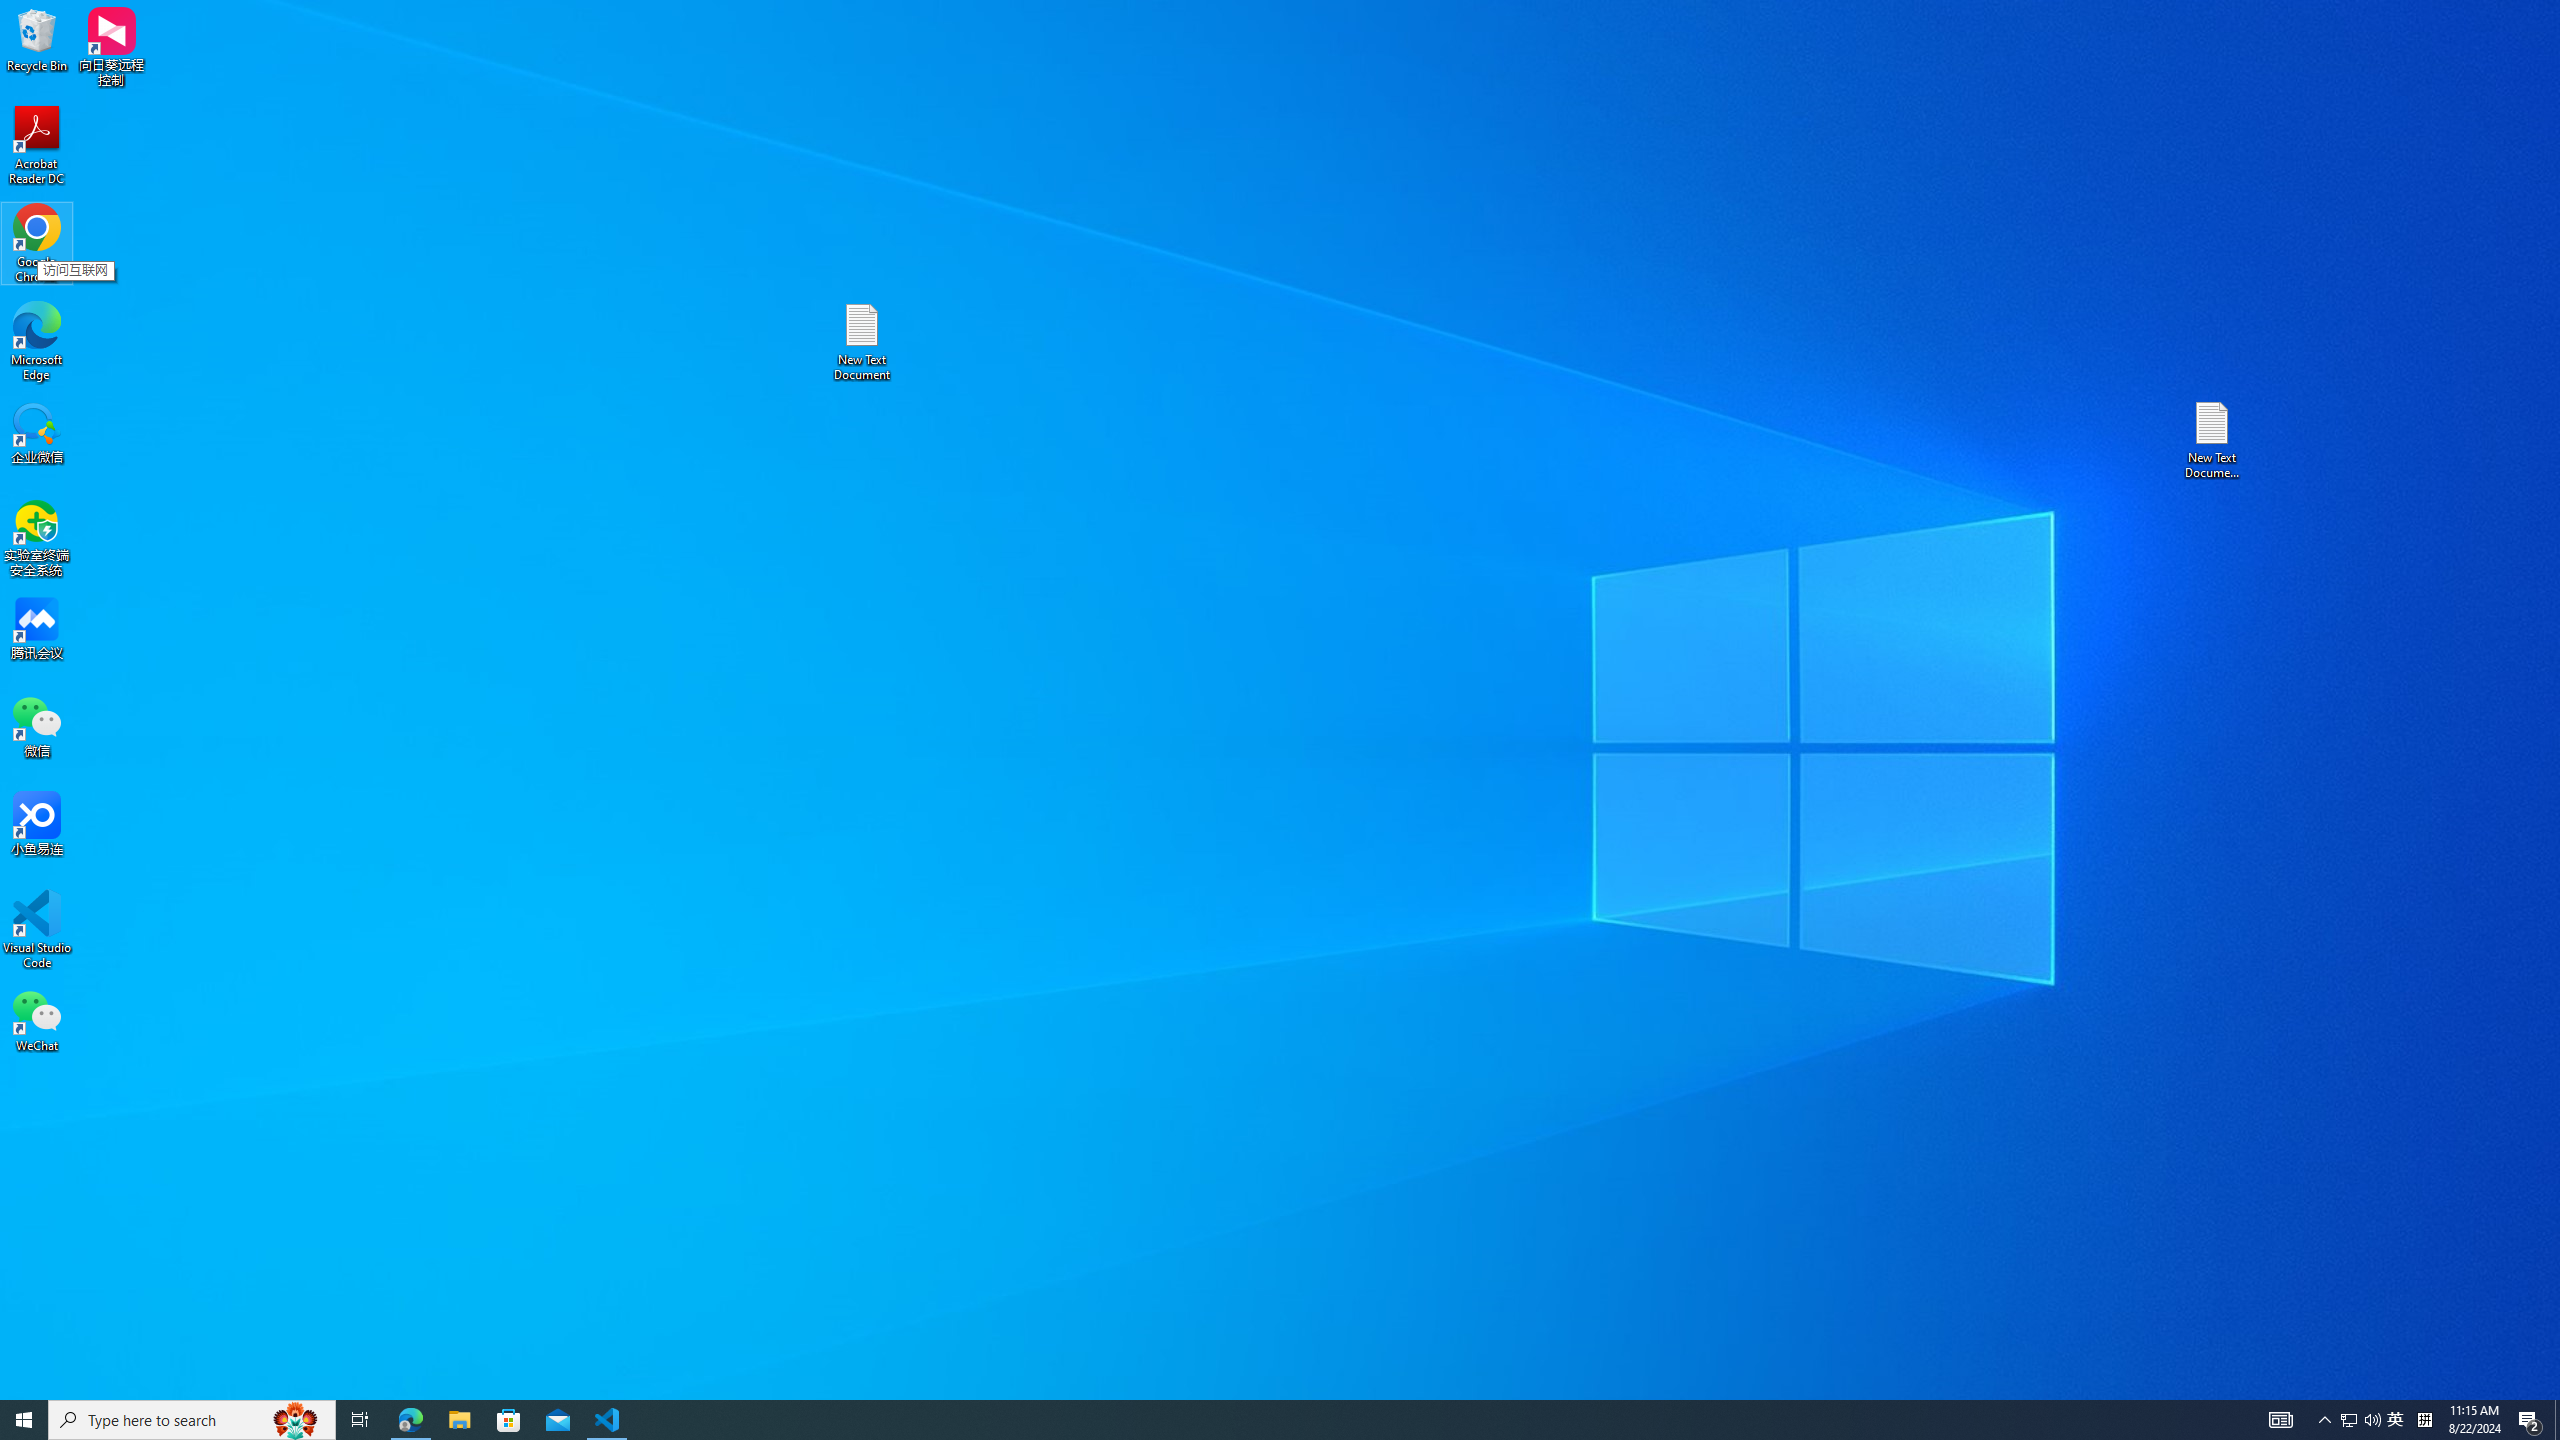  I want to click on Microsoft Store, so click(509, 1420).